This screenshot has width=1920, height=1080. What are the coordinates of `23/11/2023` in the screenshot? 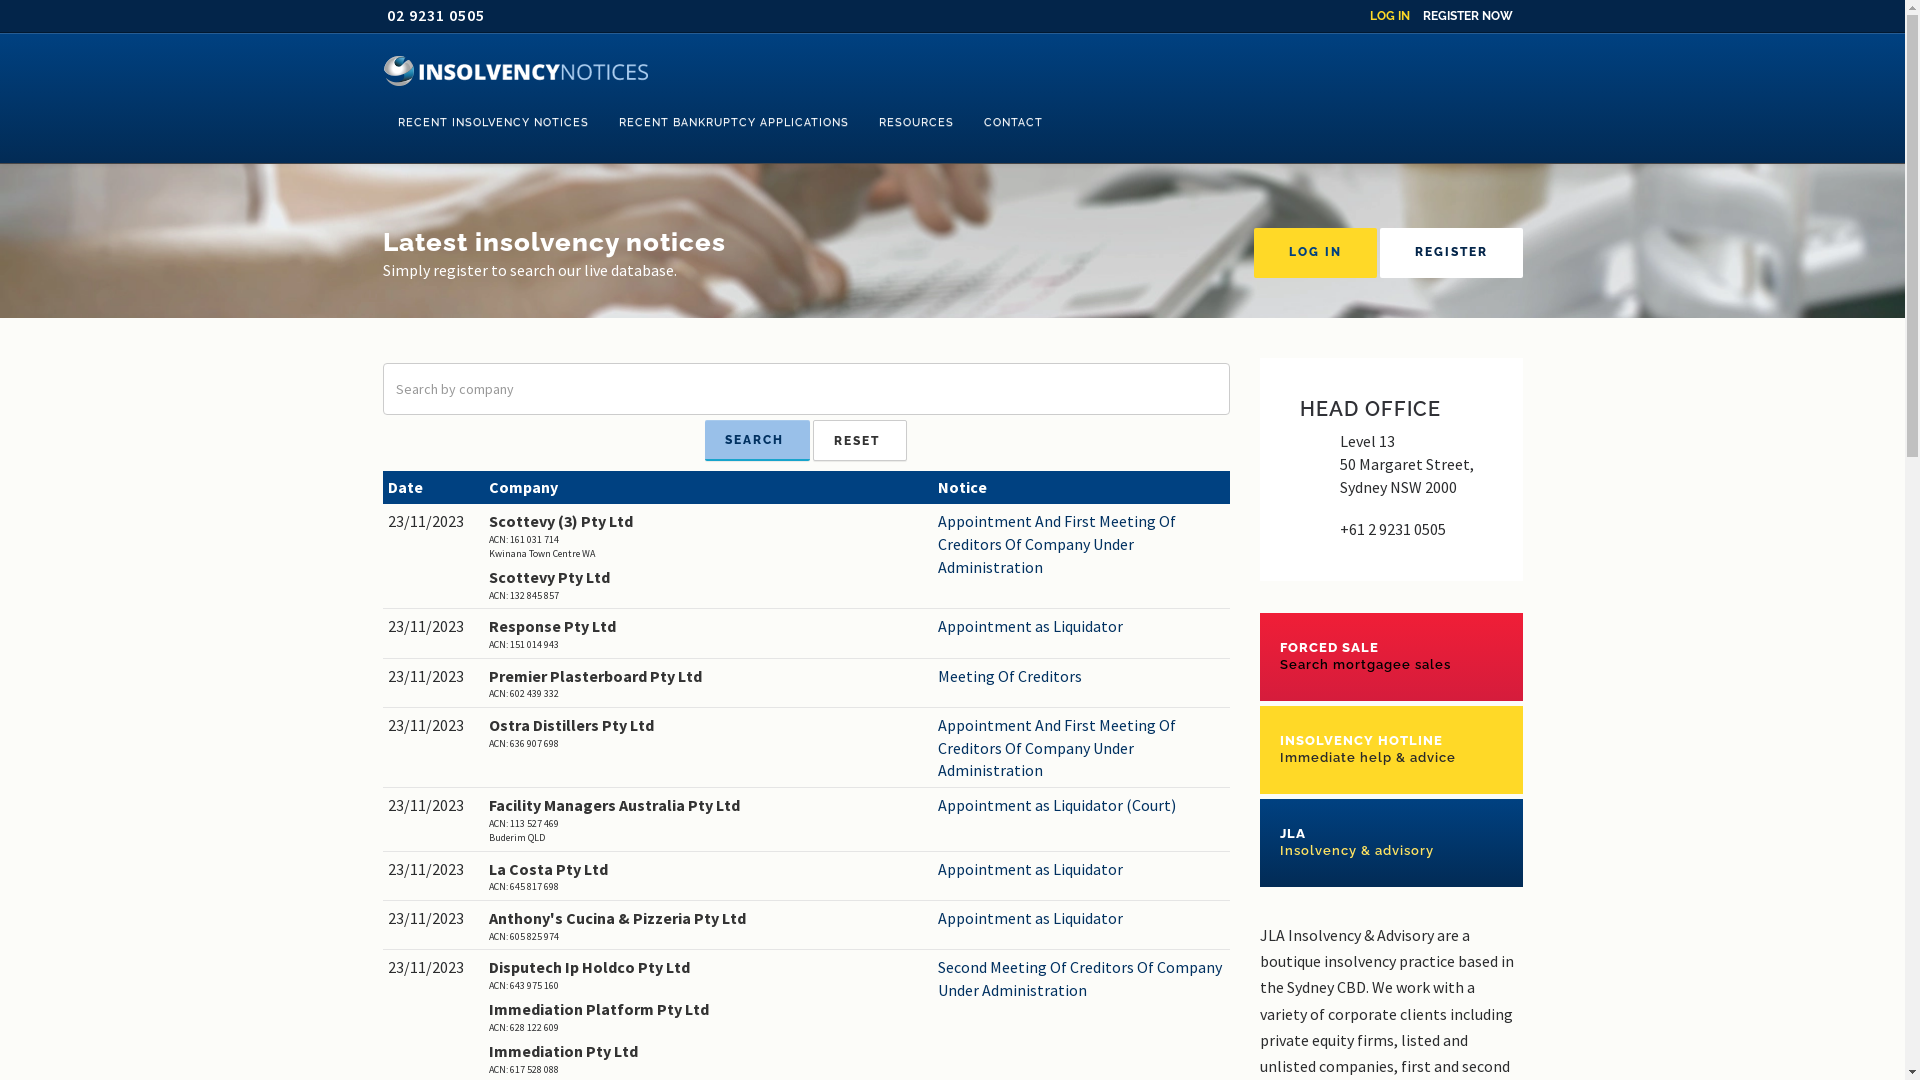 It's located at (434, 626).